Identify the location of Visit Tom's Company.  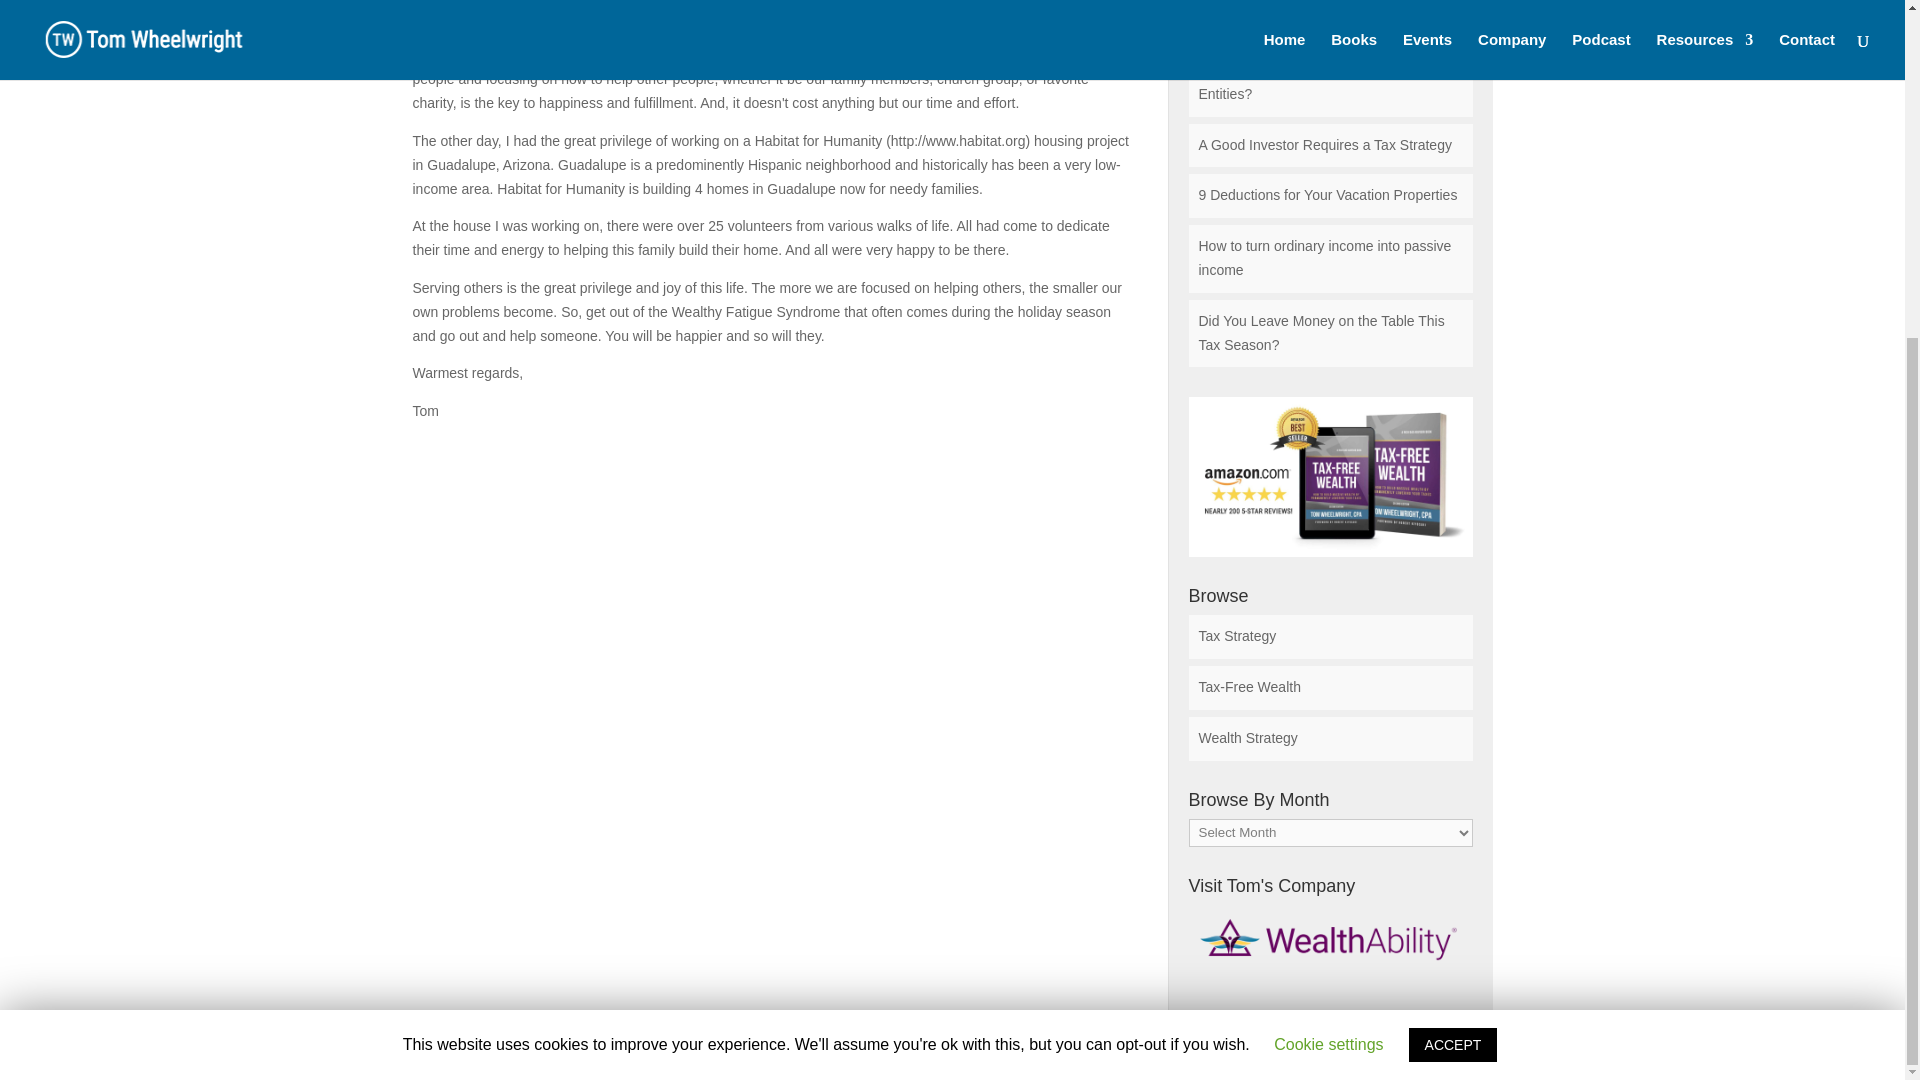
(1330, 940).